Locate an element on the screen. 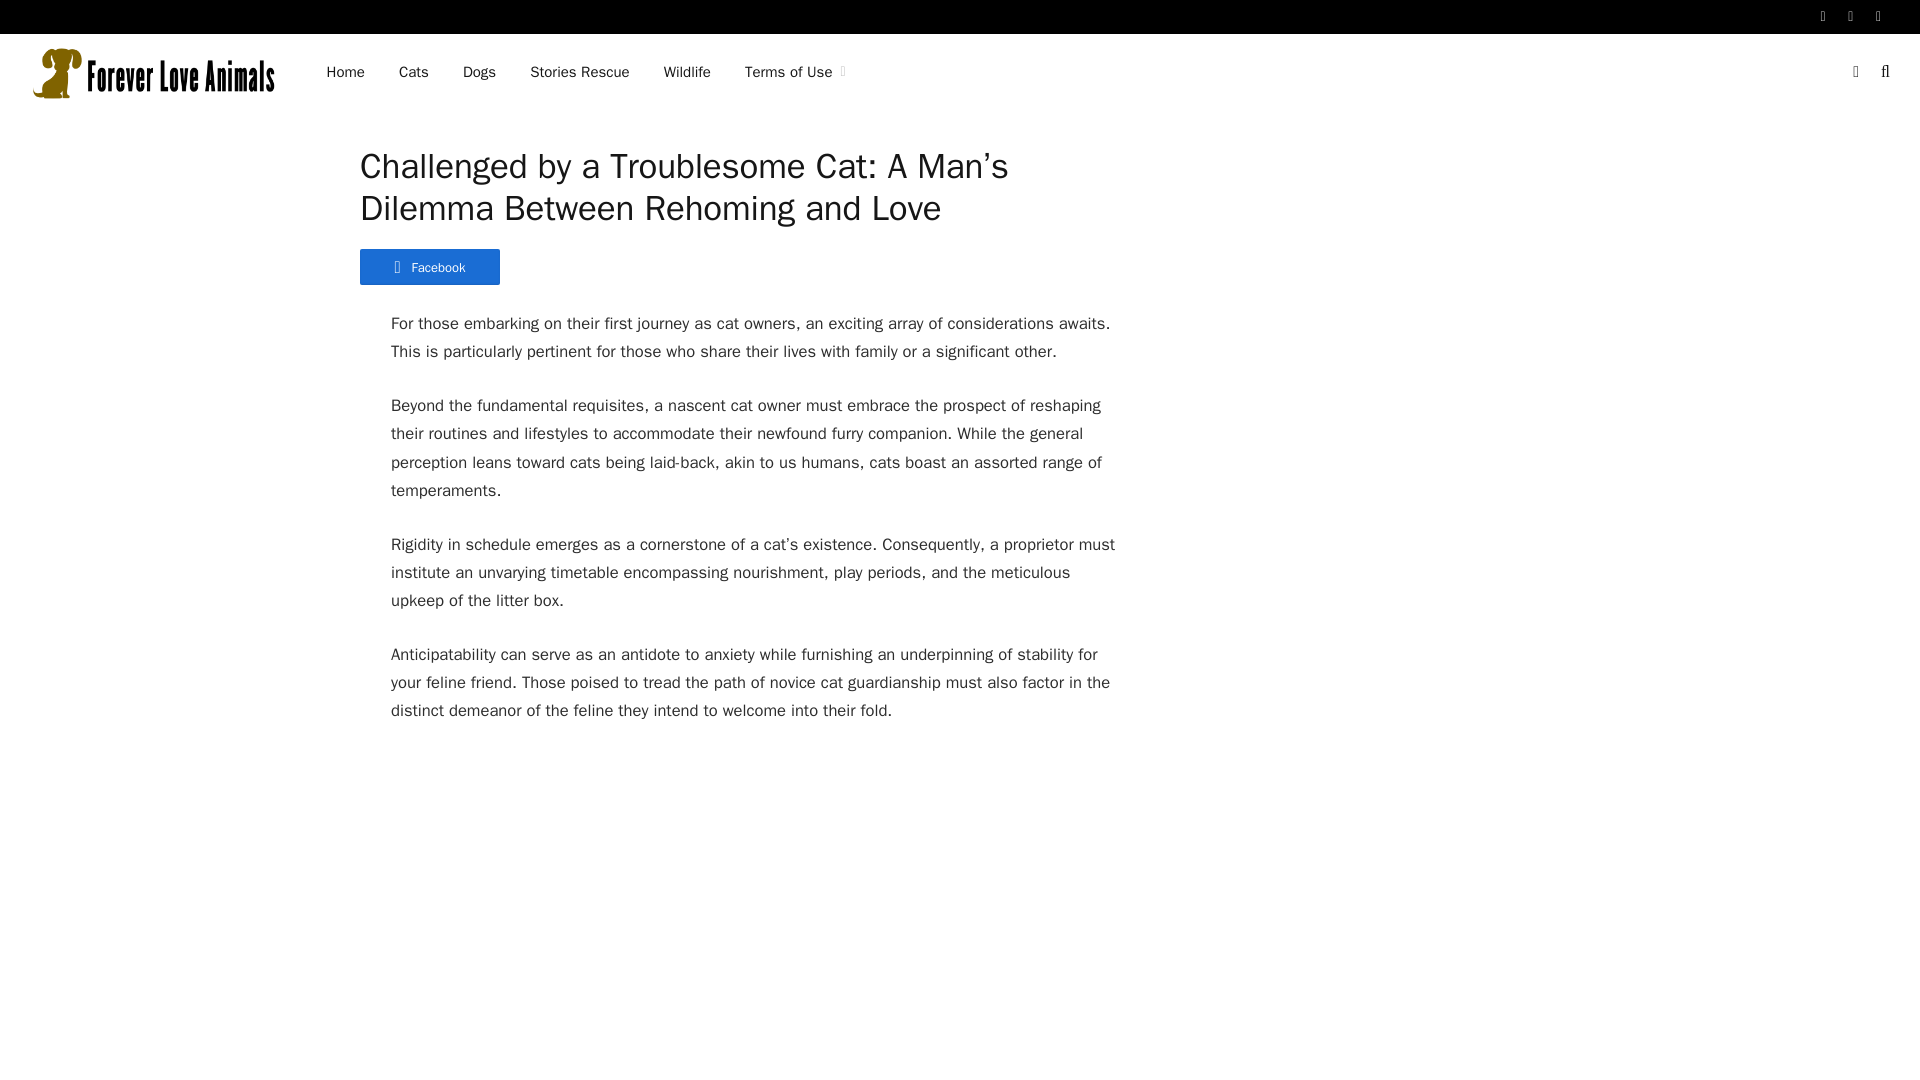 The image size is (1920, 1080). Stories Rescue is located at coordinates (578, 72).